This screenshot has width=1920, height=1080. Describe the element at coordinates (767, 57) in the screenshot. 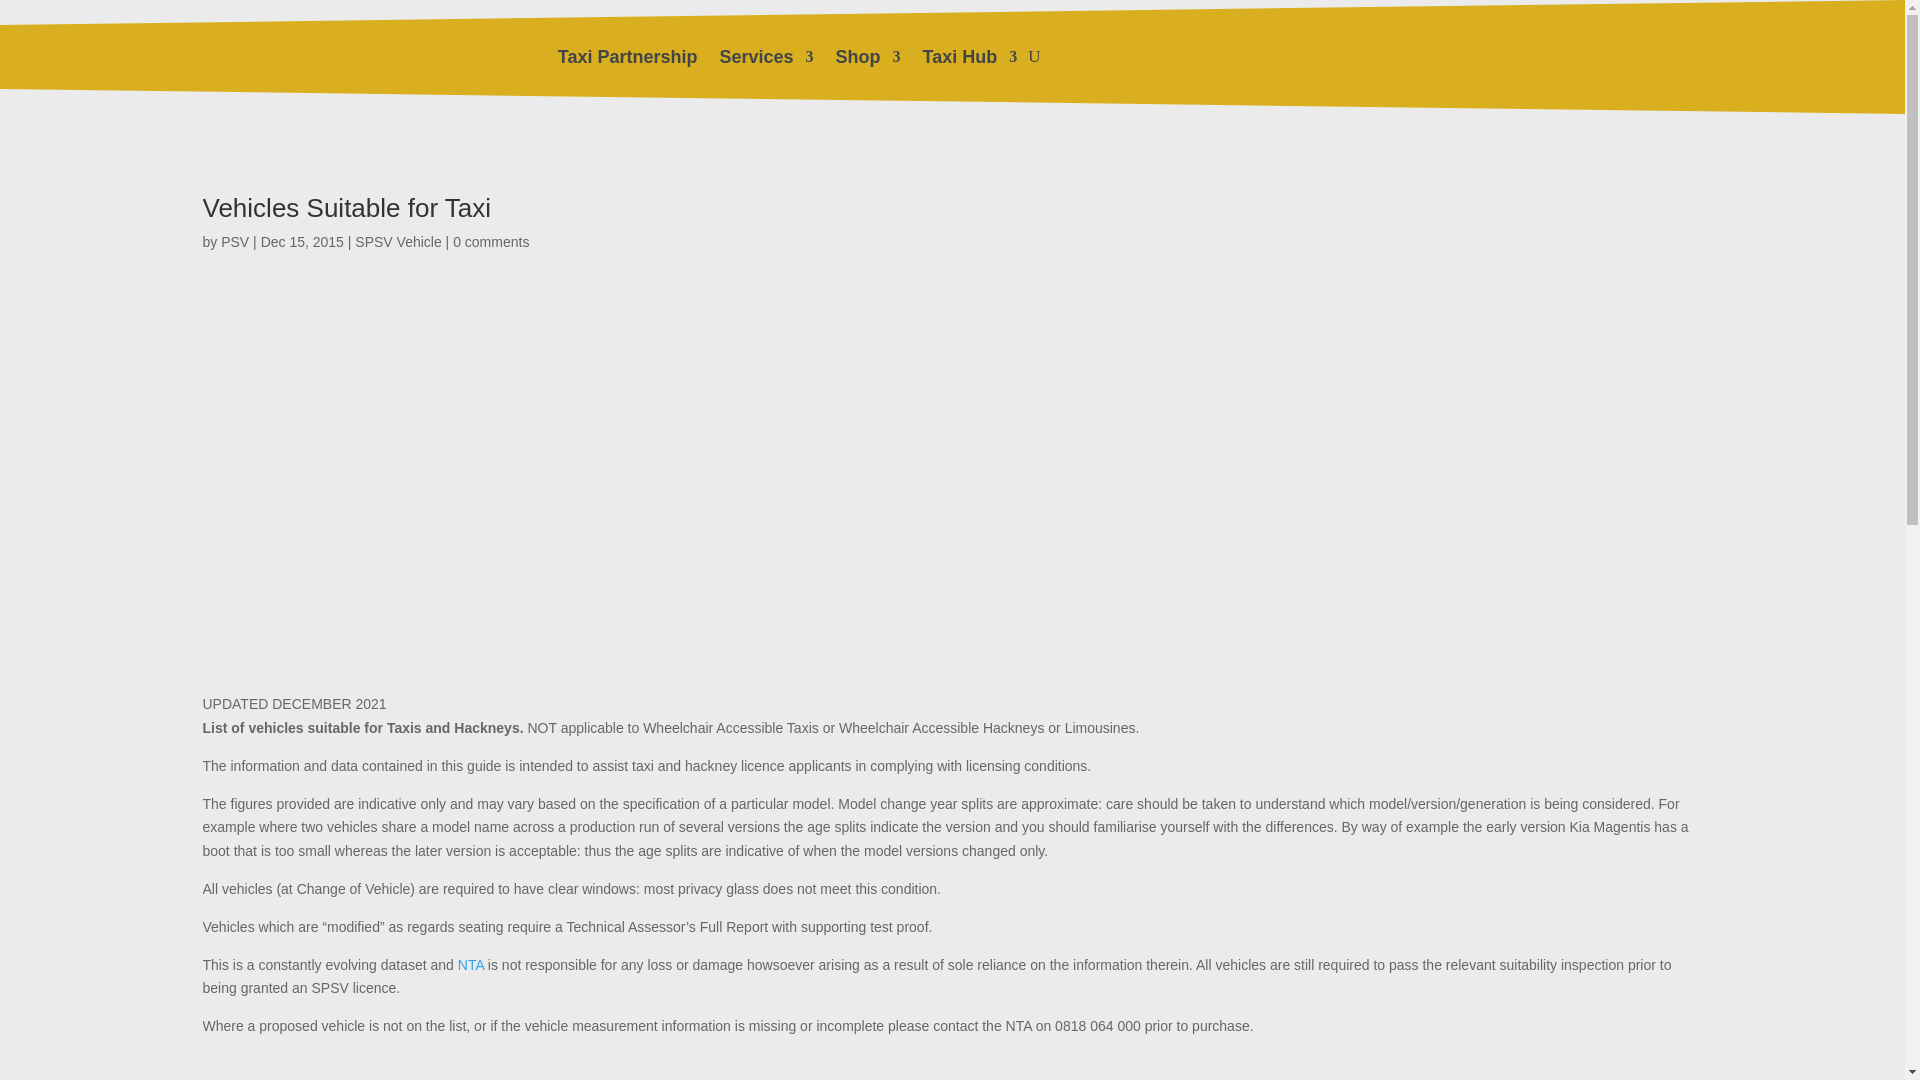

I see `Services` at that location.